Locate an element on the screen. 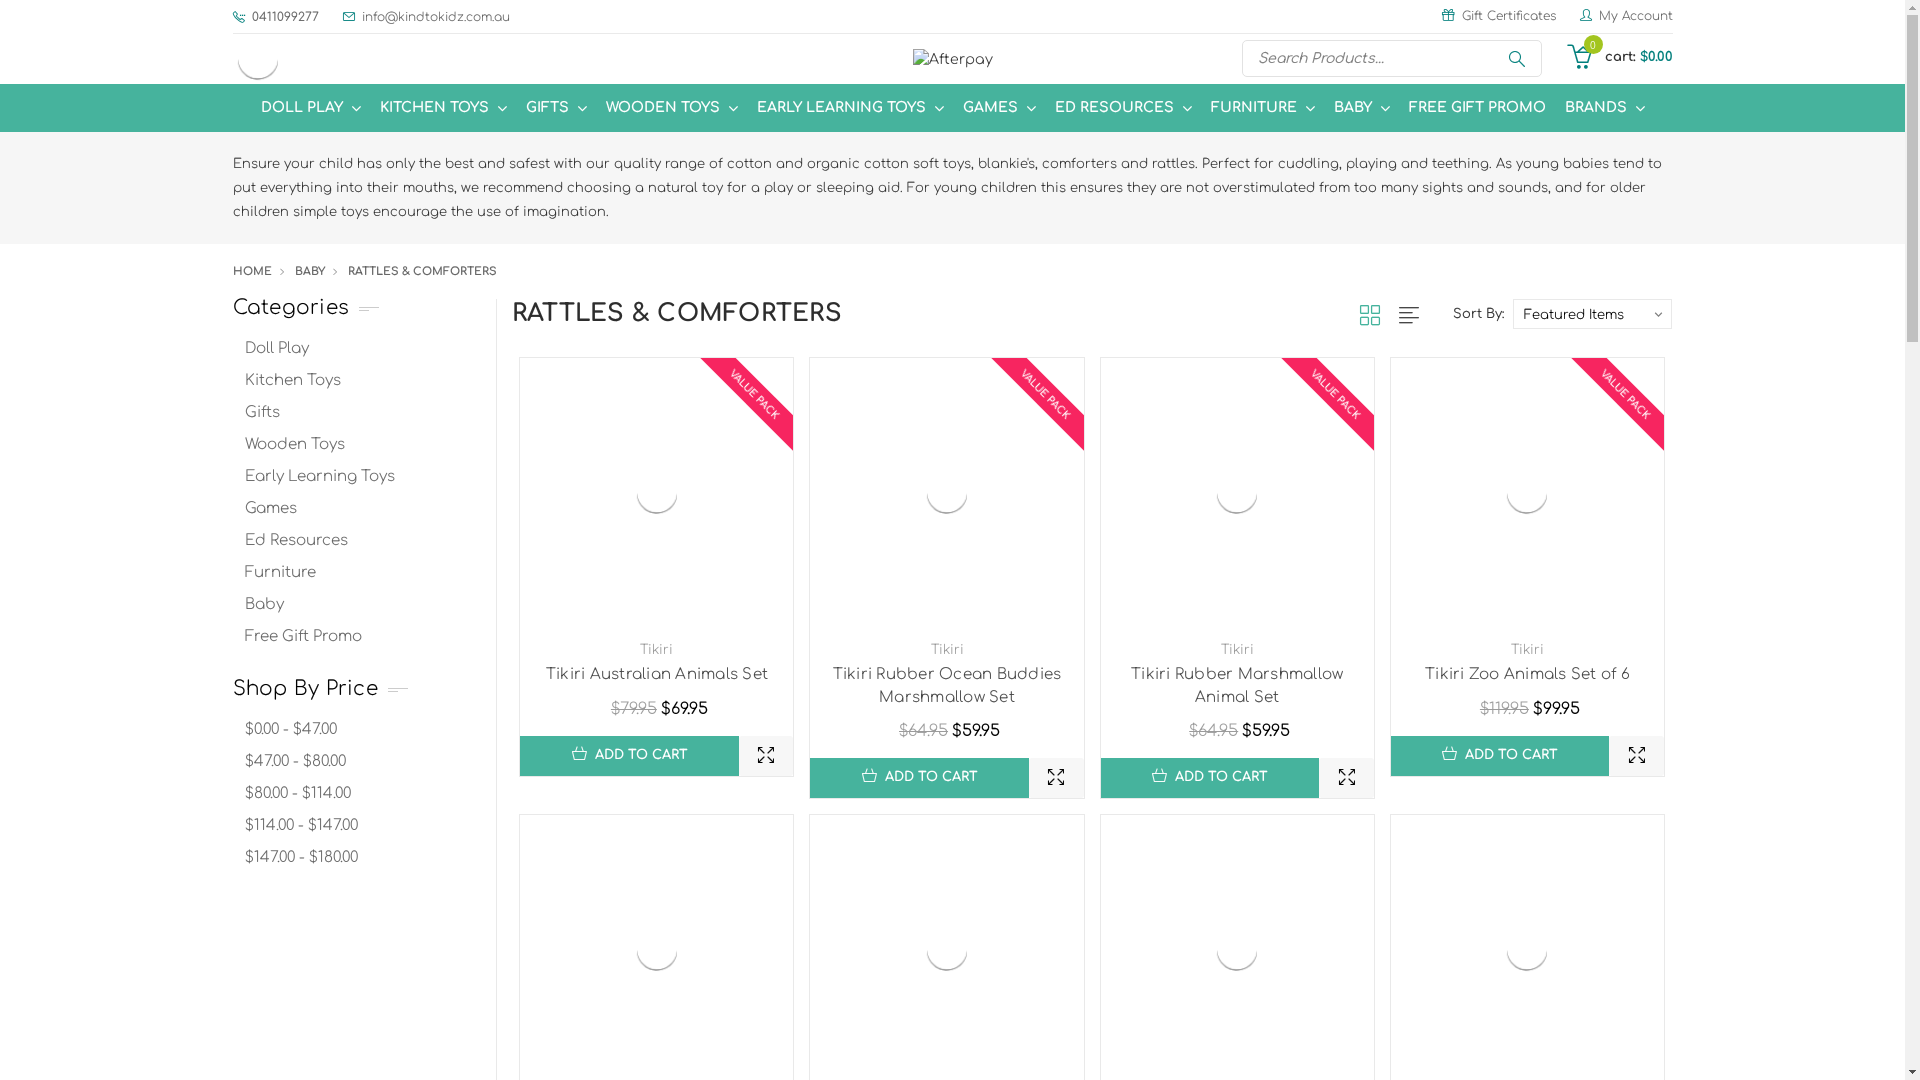 Image resolution: width=1920 pixels, height=1080 pixels. $47.00 - $80.00 is located at coordinates (362, 762).